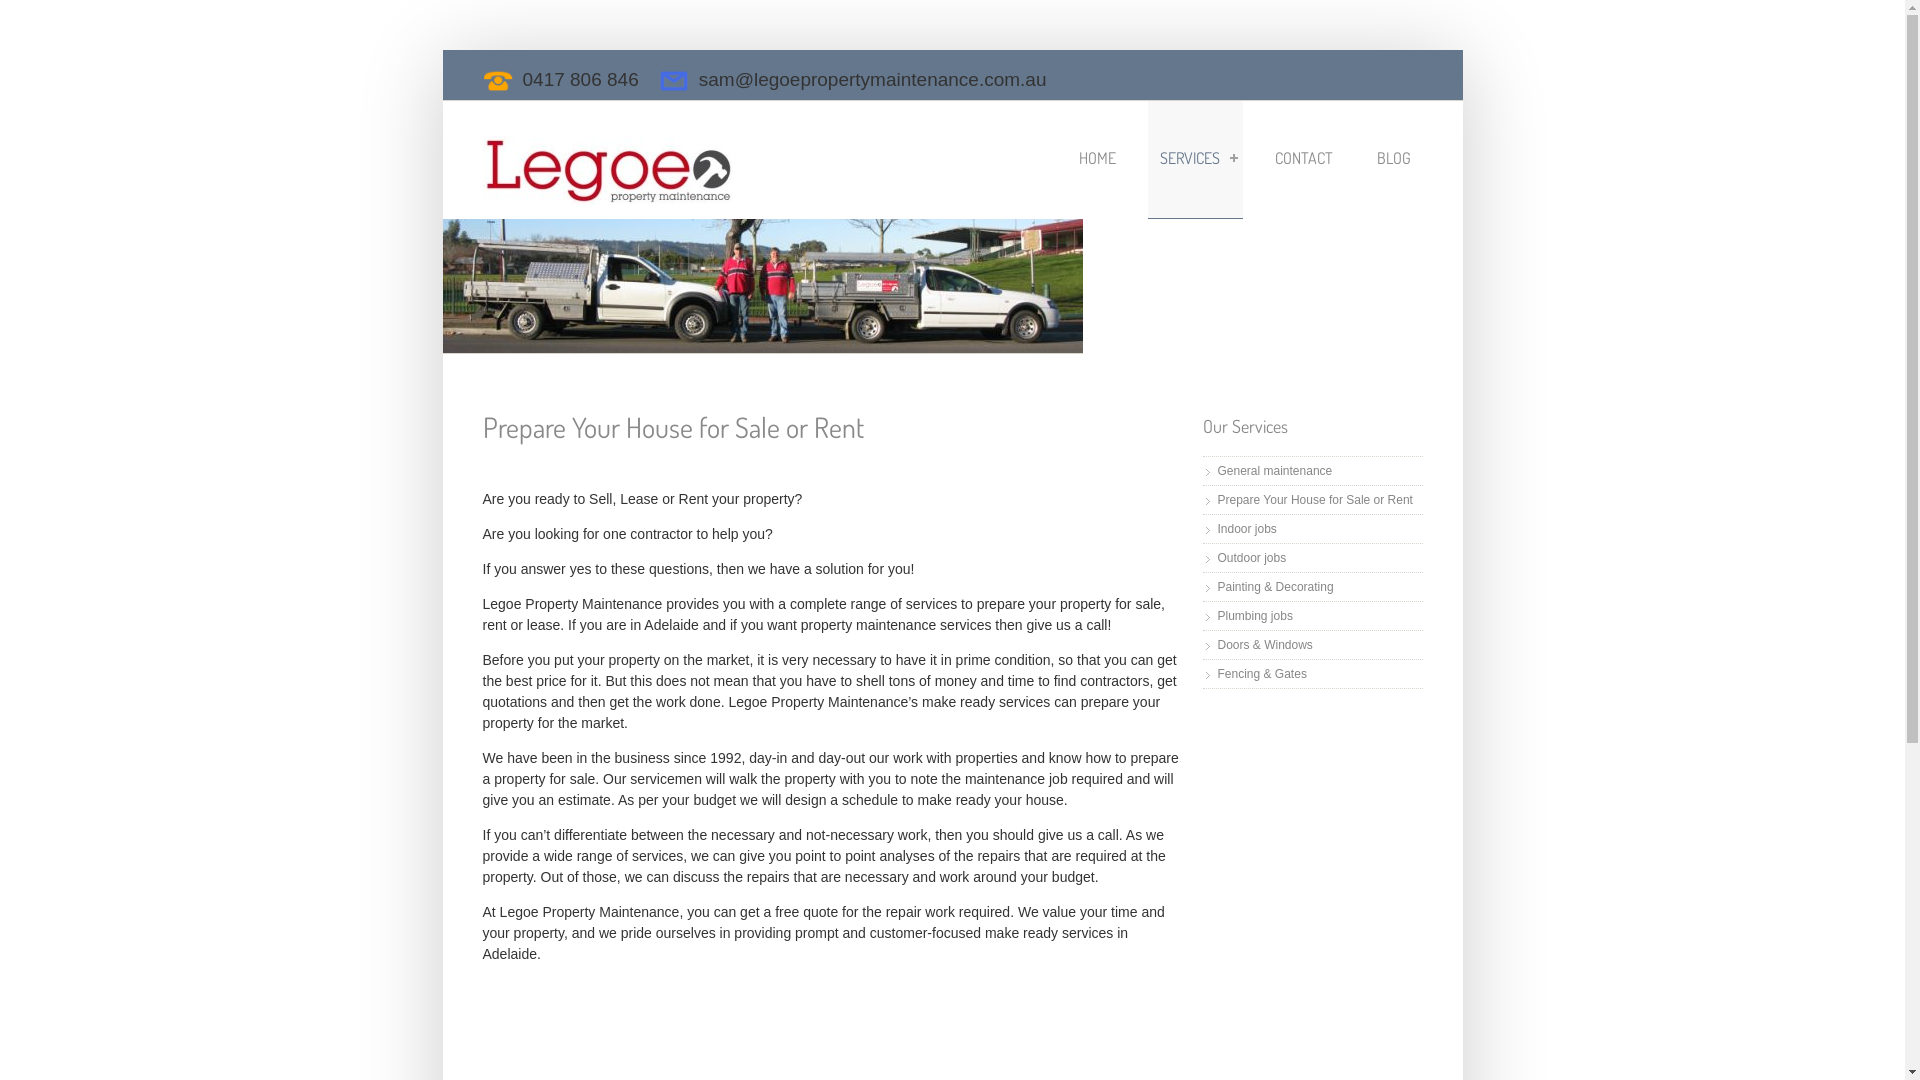 The image size is (1920, 1080). Describe the element at coordinates (1196, 160) in the screenshot. I see `SERVICES` at that location.